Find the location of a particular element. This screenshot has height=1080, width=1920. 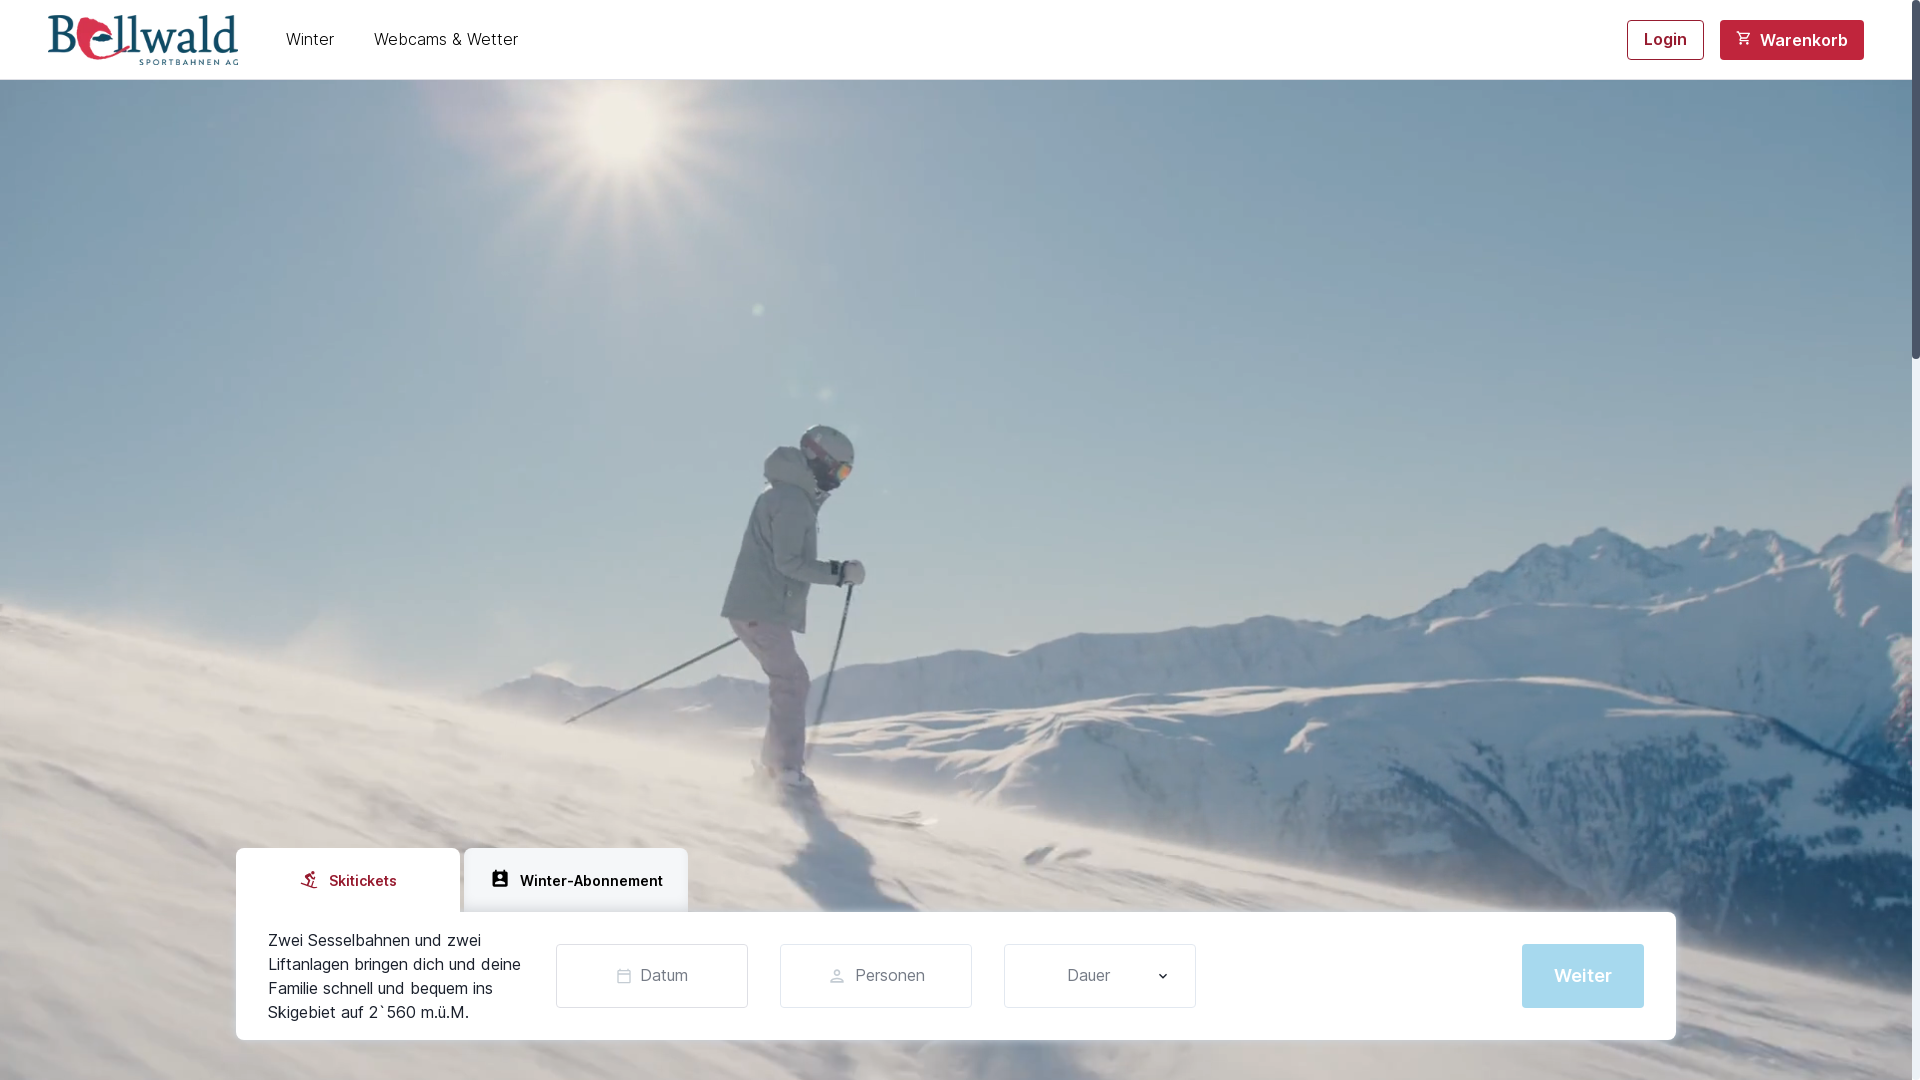

Winter is located at coordinates (310, 40).